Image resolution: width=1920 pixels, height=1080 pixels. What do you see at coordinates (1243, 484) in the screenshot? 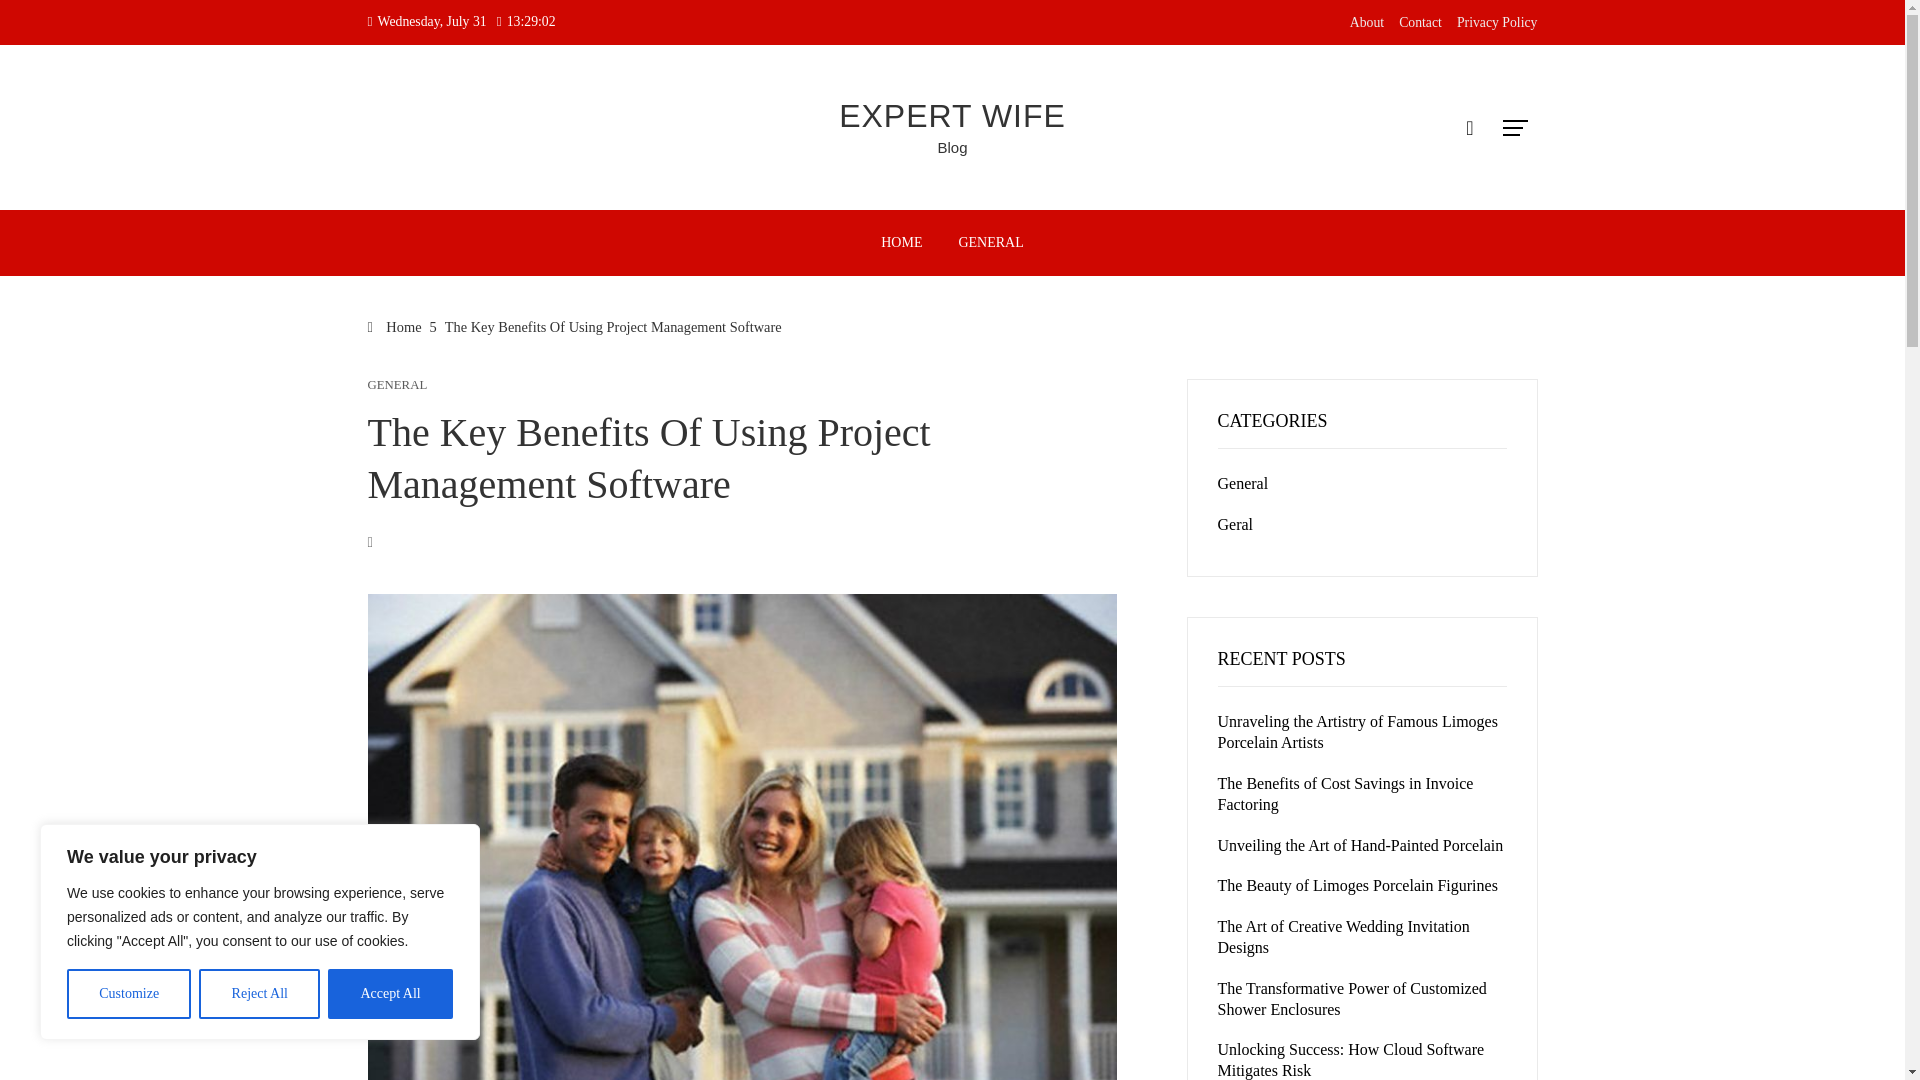
I see `General` at bounding box center [1243, 484].